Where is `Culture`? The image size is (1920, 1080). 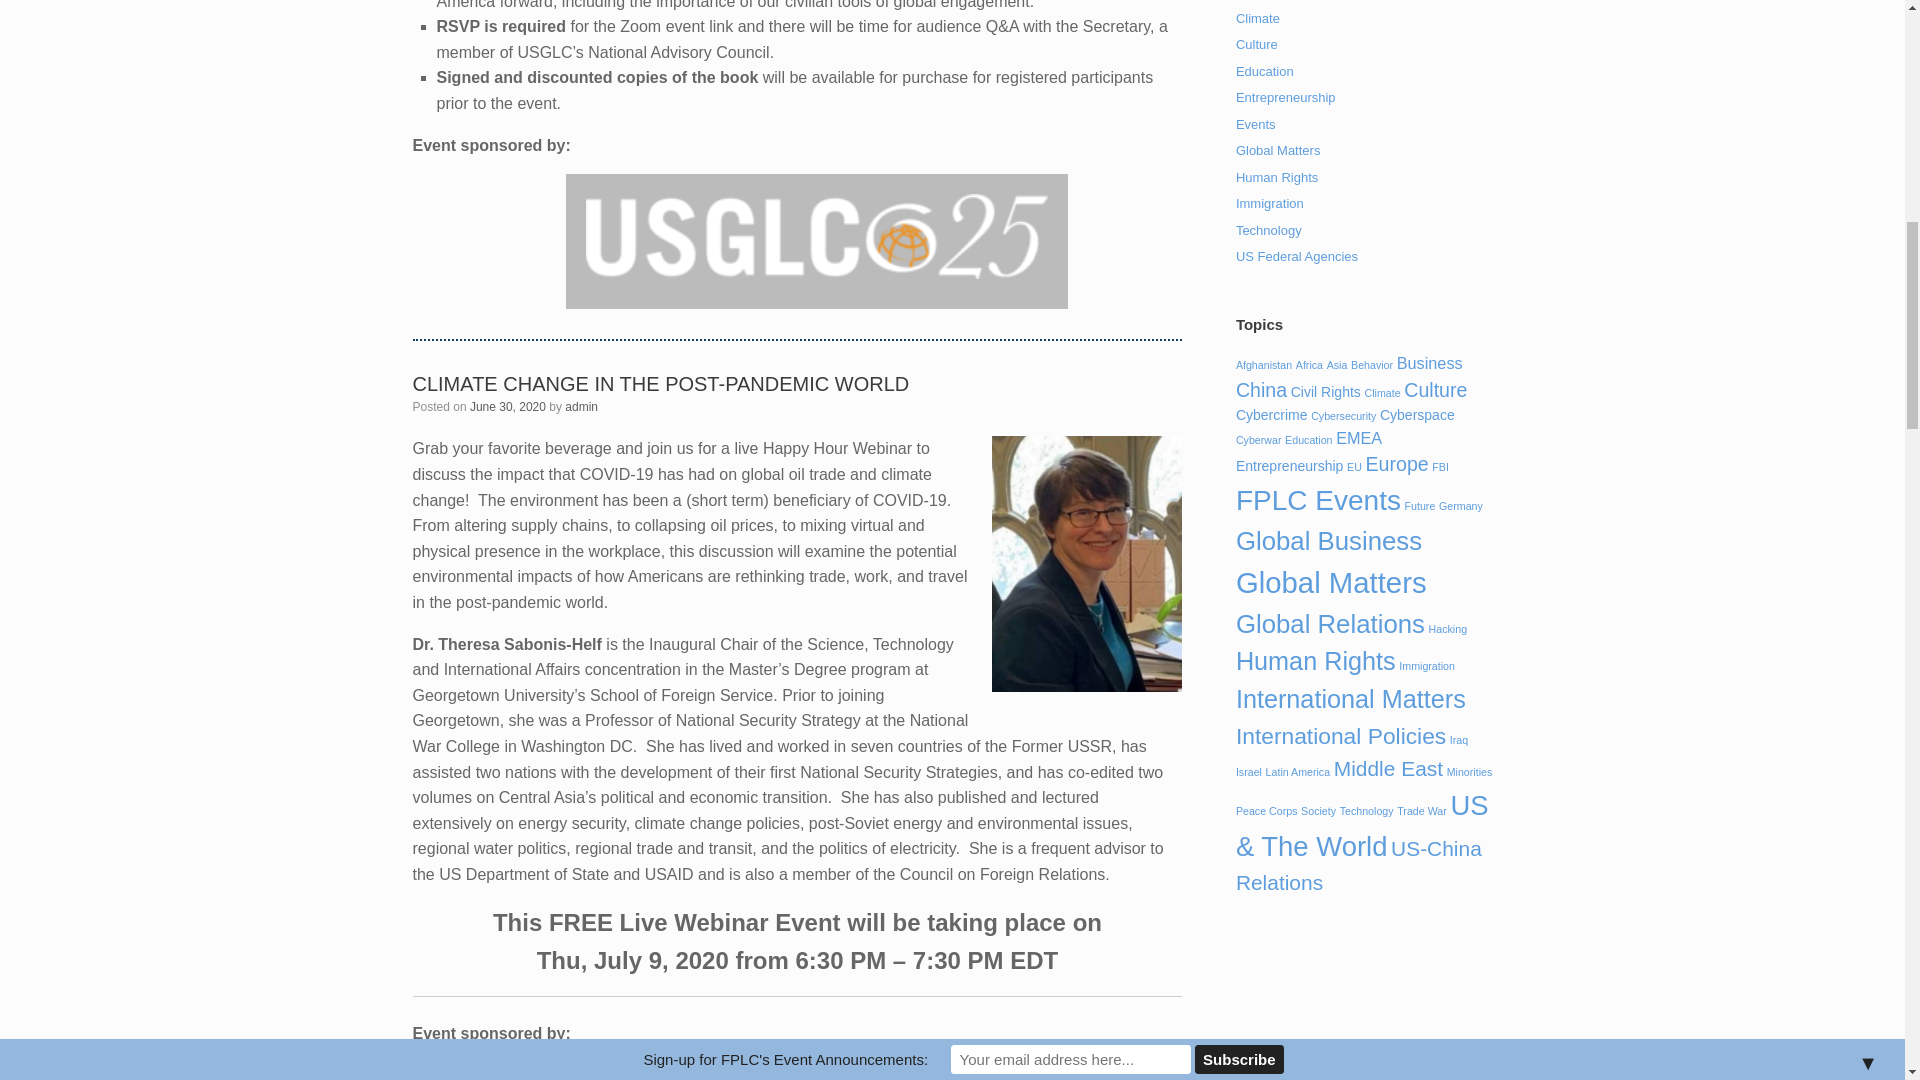 Culture is located at coordinates (1257, 44).